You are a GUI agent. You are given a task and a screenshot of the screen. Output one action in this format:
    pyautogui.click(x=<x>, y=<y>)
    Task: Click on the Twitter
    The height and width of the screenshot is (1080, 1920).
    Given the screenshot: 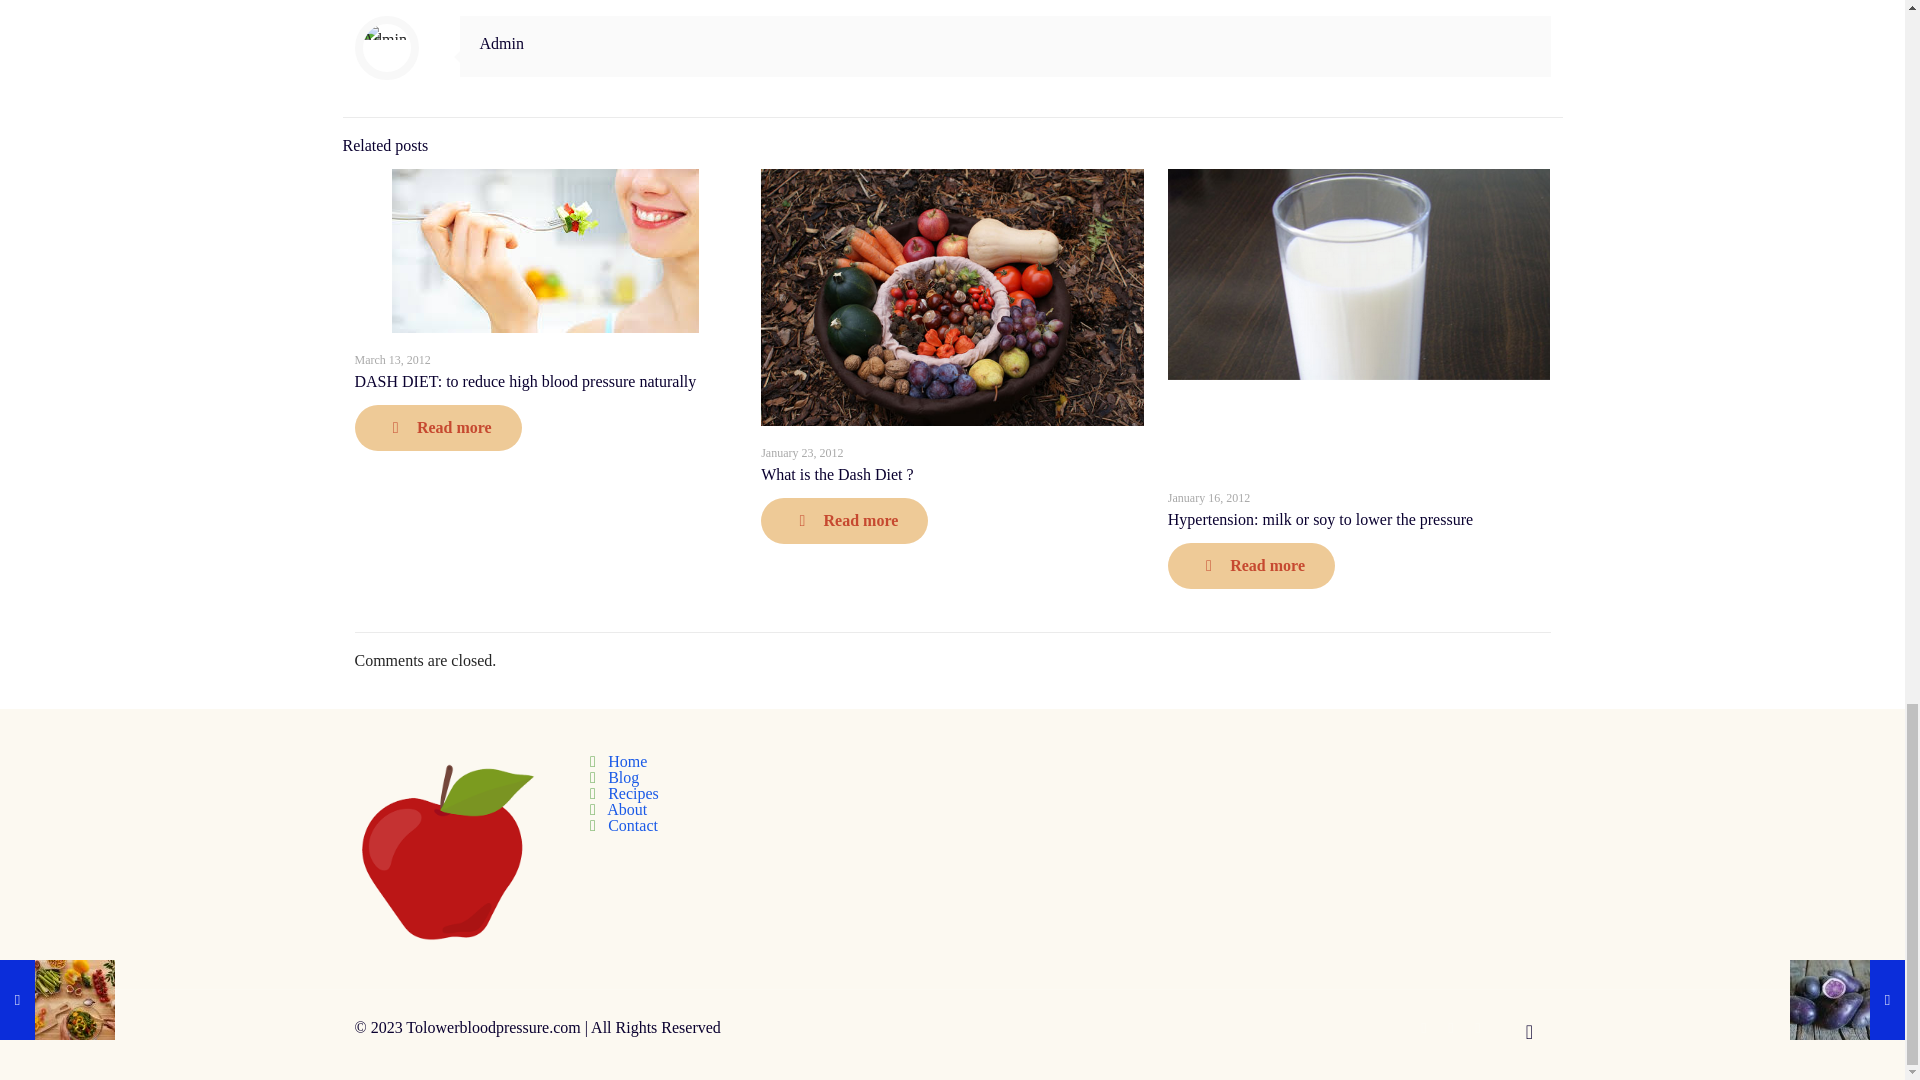 What is the action you would take?
    pyautogui.click(x=1478, y=1027)
    